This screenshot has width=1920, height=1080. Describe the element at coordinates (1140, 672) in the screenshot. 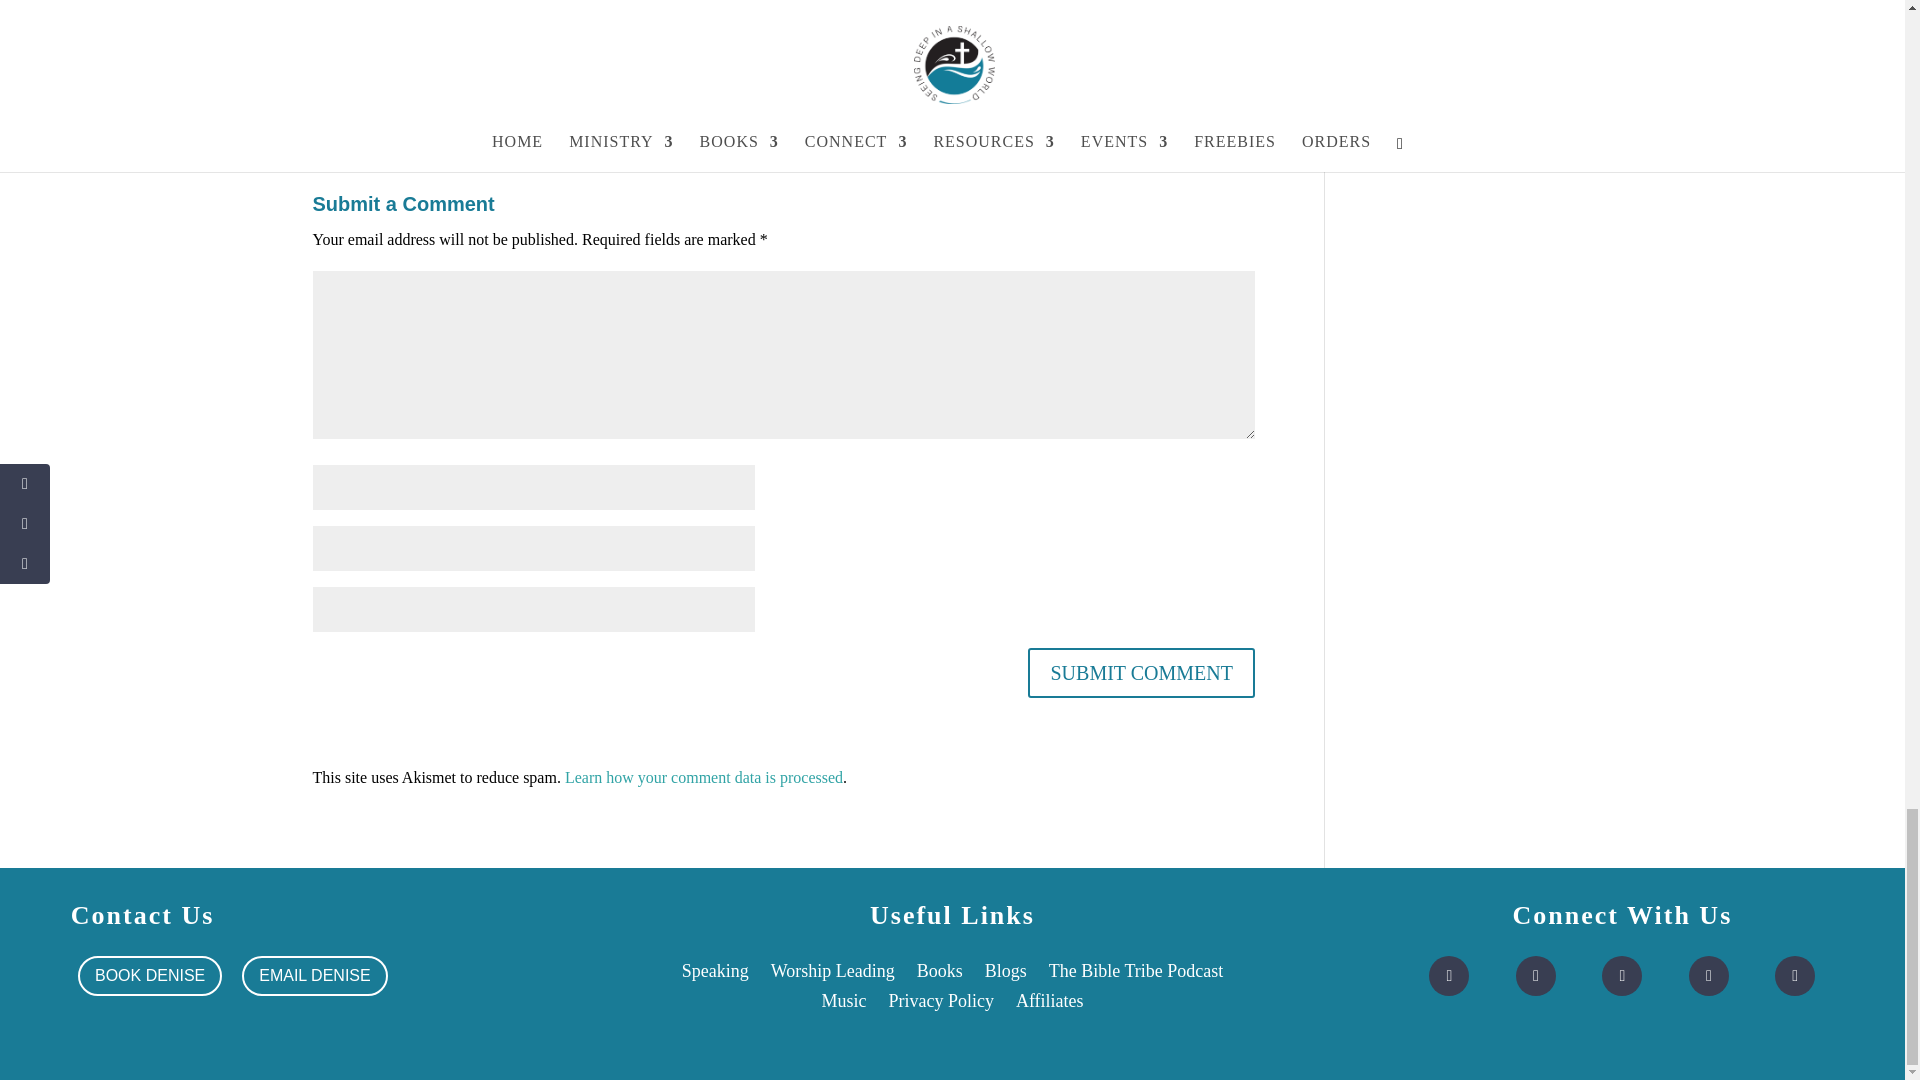

I see `Submit Comment` at that location.